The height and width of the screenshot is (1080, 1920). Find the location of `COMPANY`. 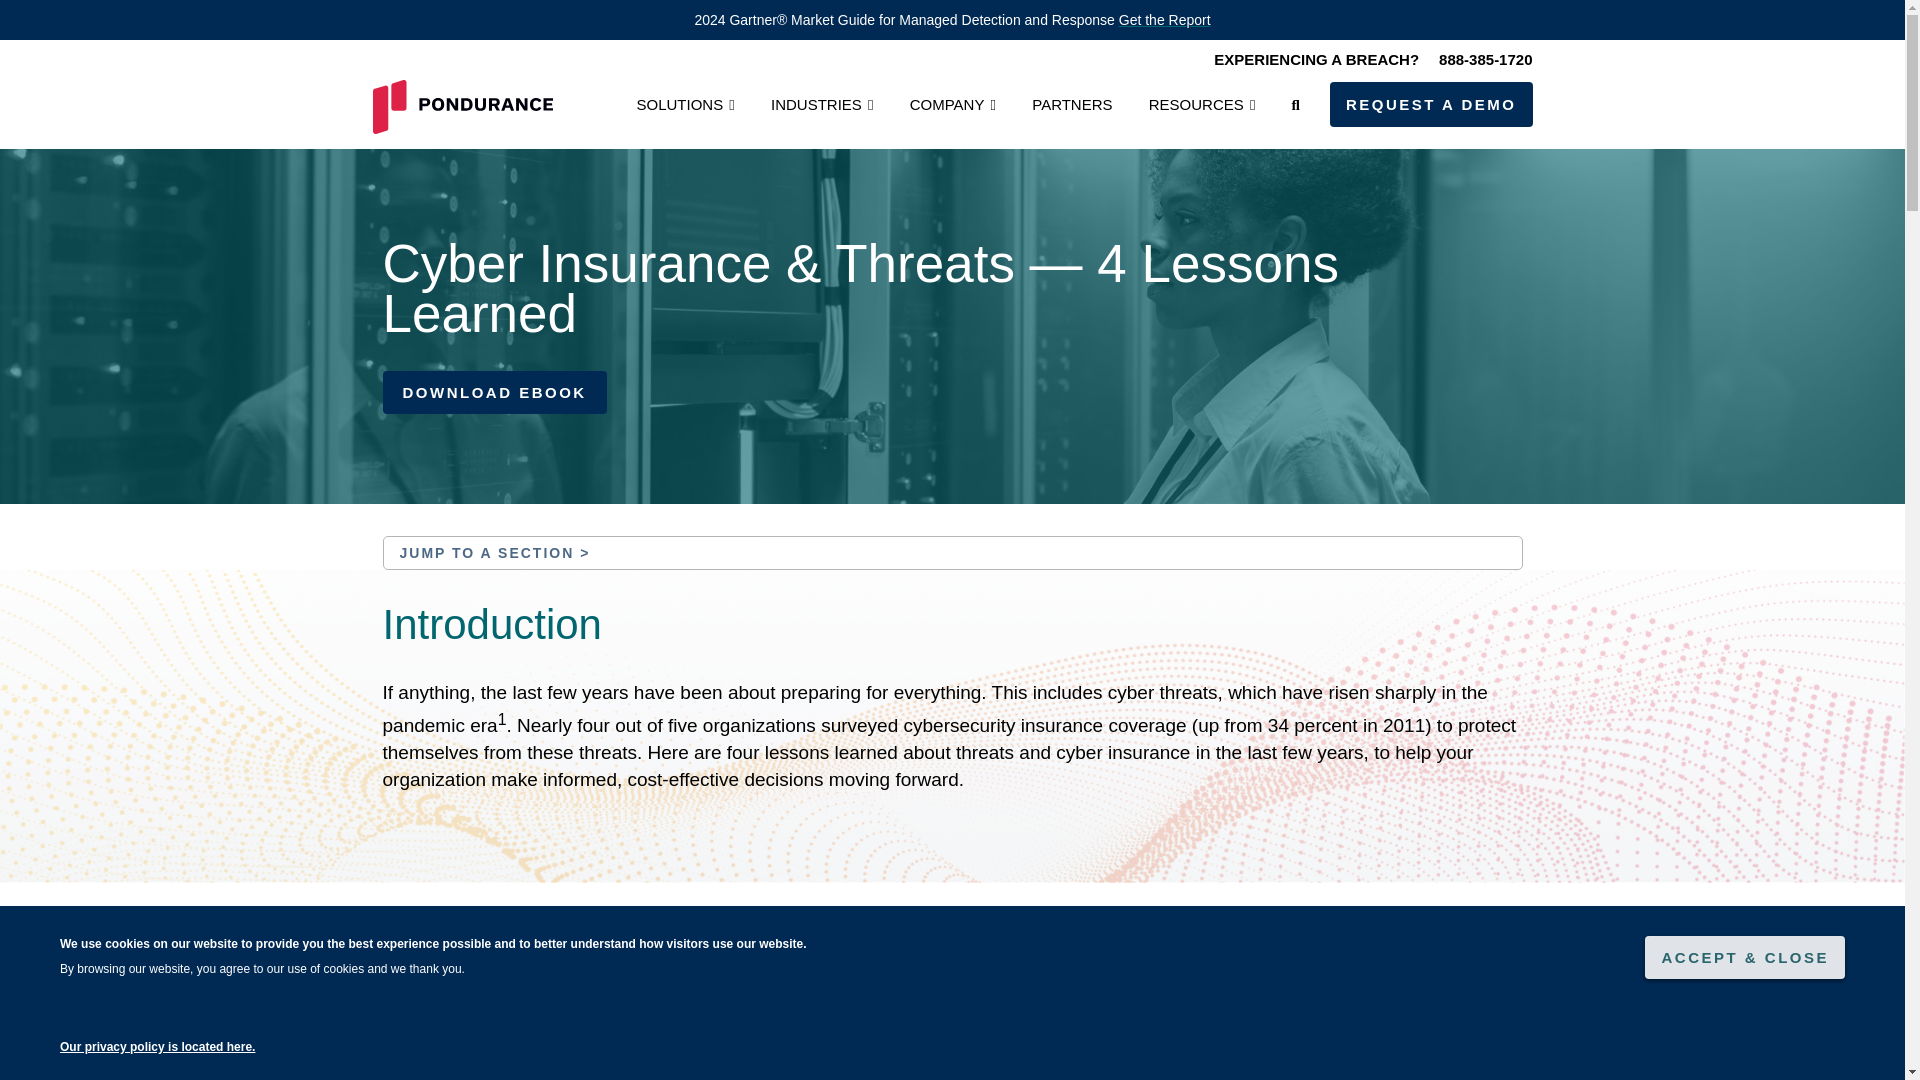

COMPANY is located at coordinates (947, 104).